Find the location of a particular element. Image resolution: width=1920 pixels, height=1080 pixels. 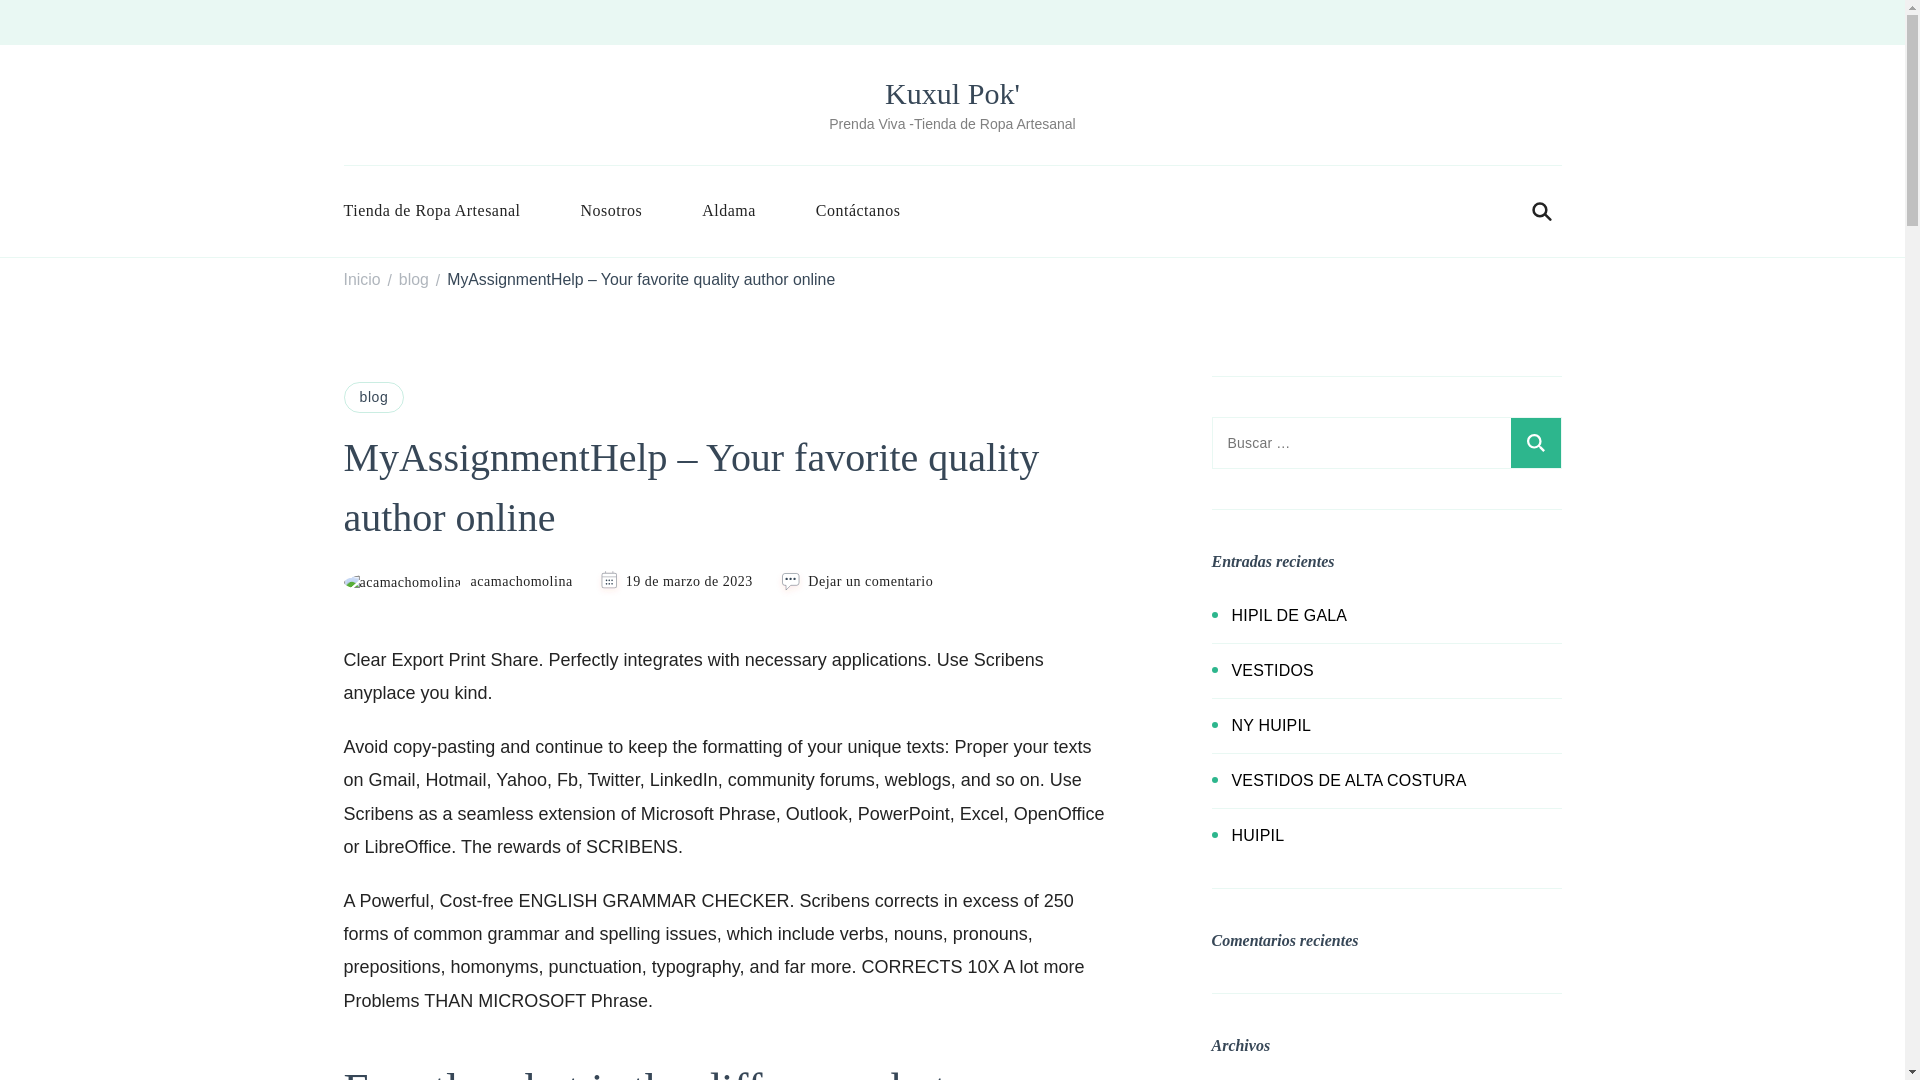

Nosotros is located at coordinates (610, 210).